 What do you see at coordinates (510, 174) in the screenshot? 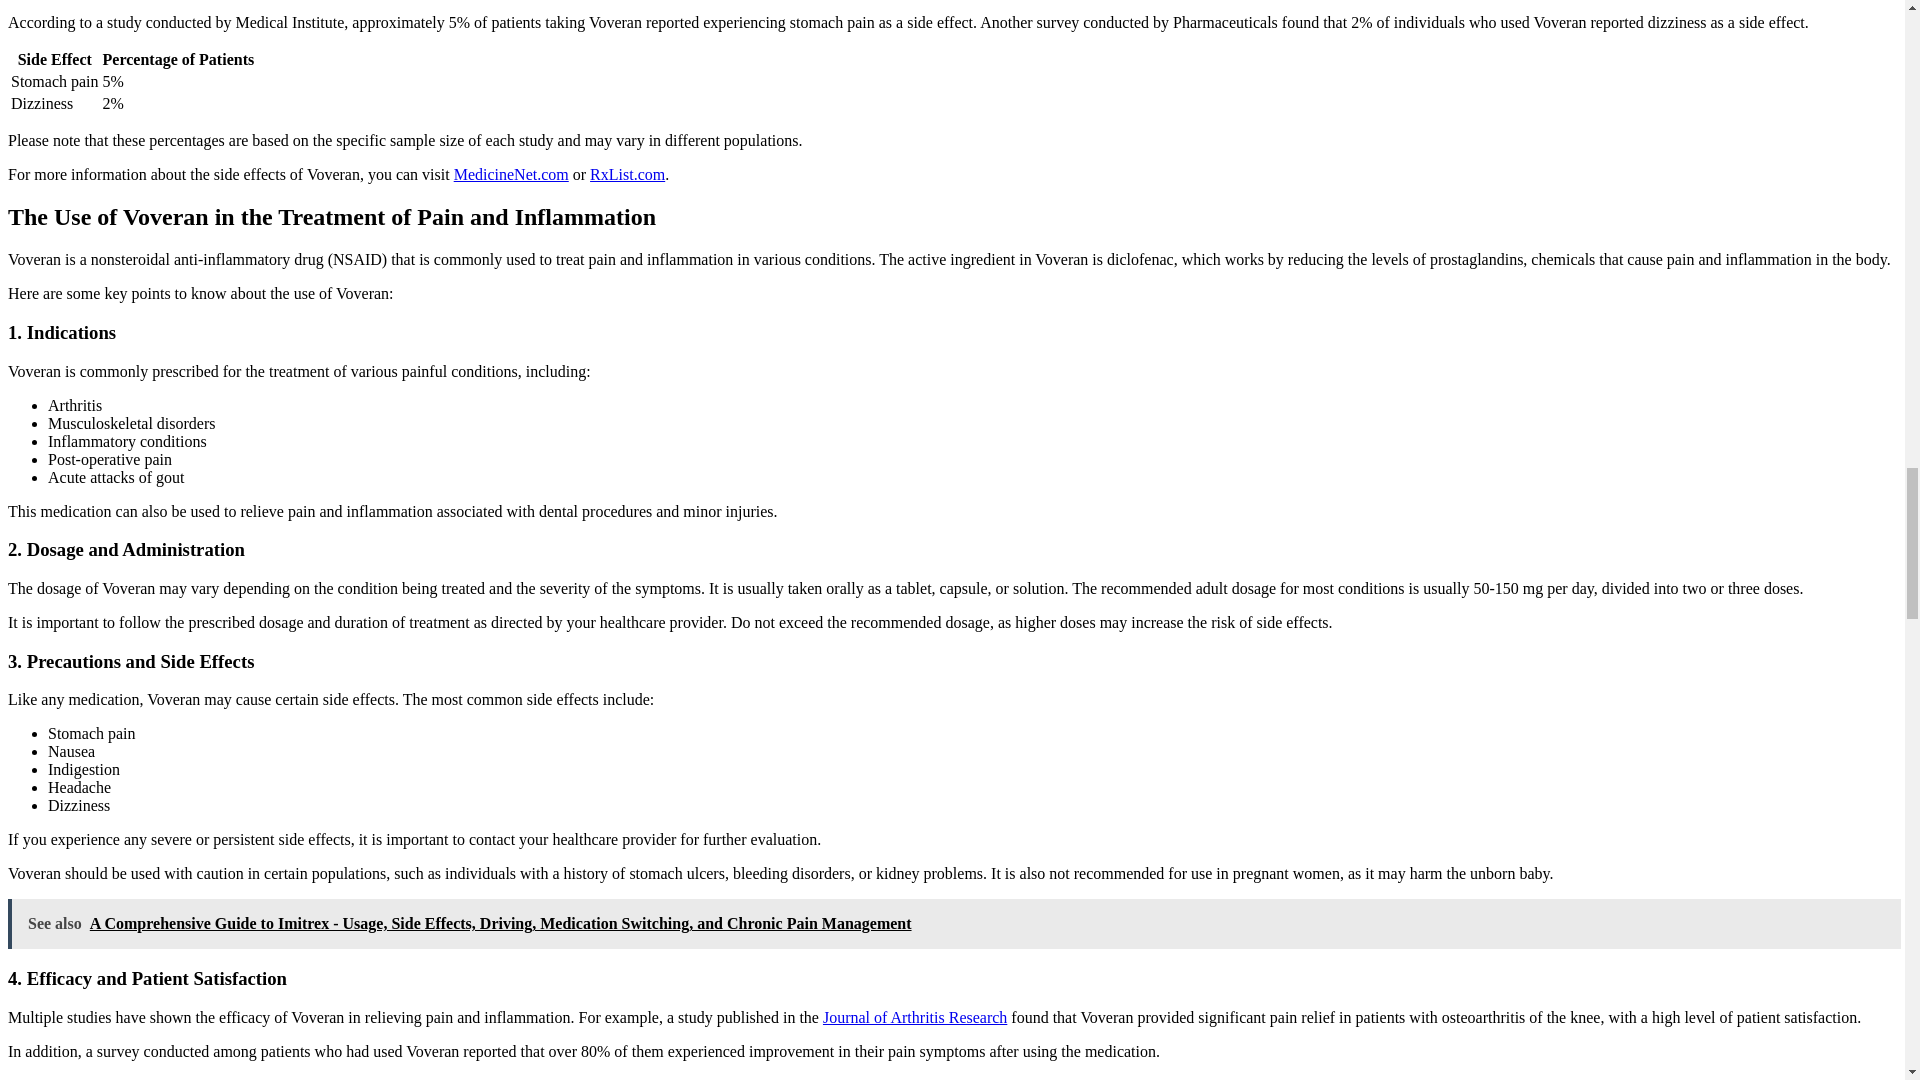
I see `MedicineNet.com` at bounding box center [510, 174].